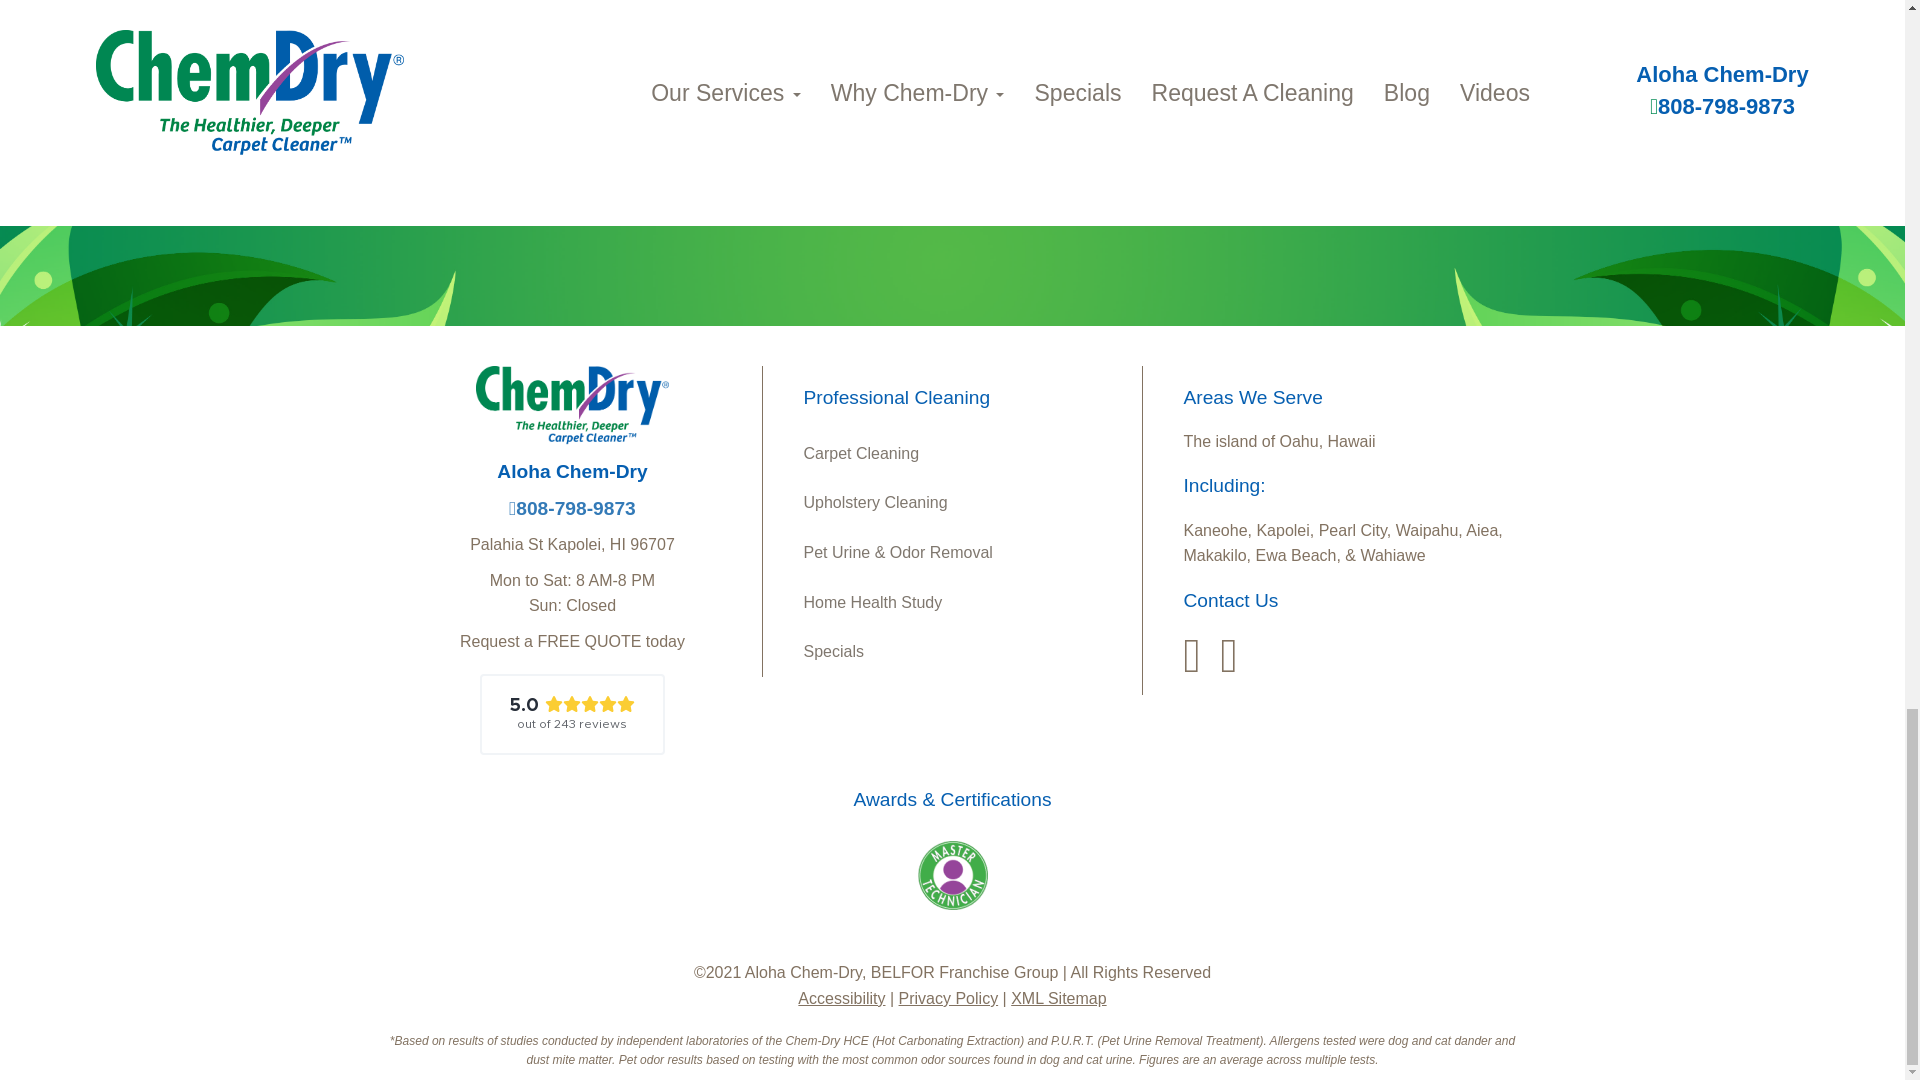 The image size is (1920, 1080). Describe the element at coordinates (948, 998) in the screenshot. I see `Privacy Policy` at that location.